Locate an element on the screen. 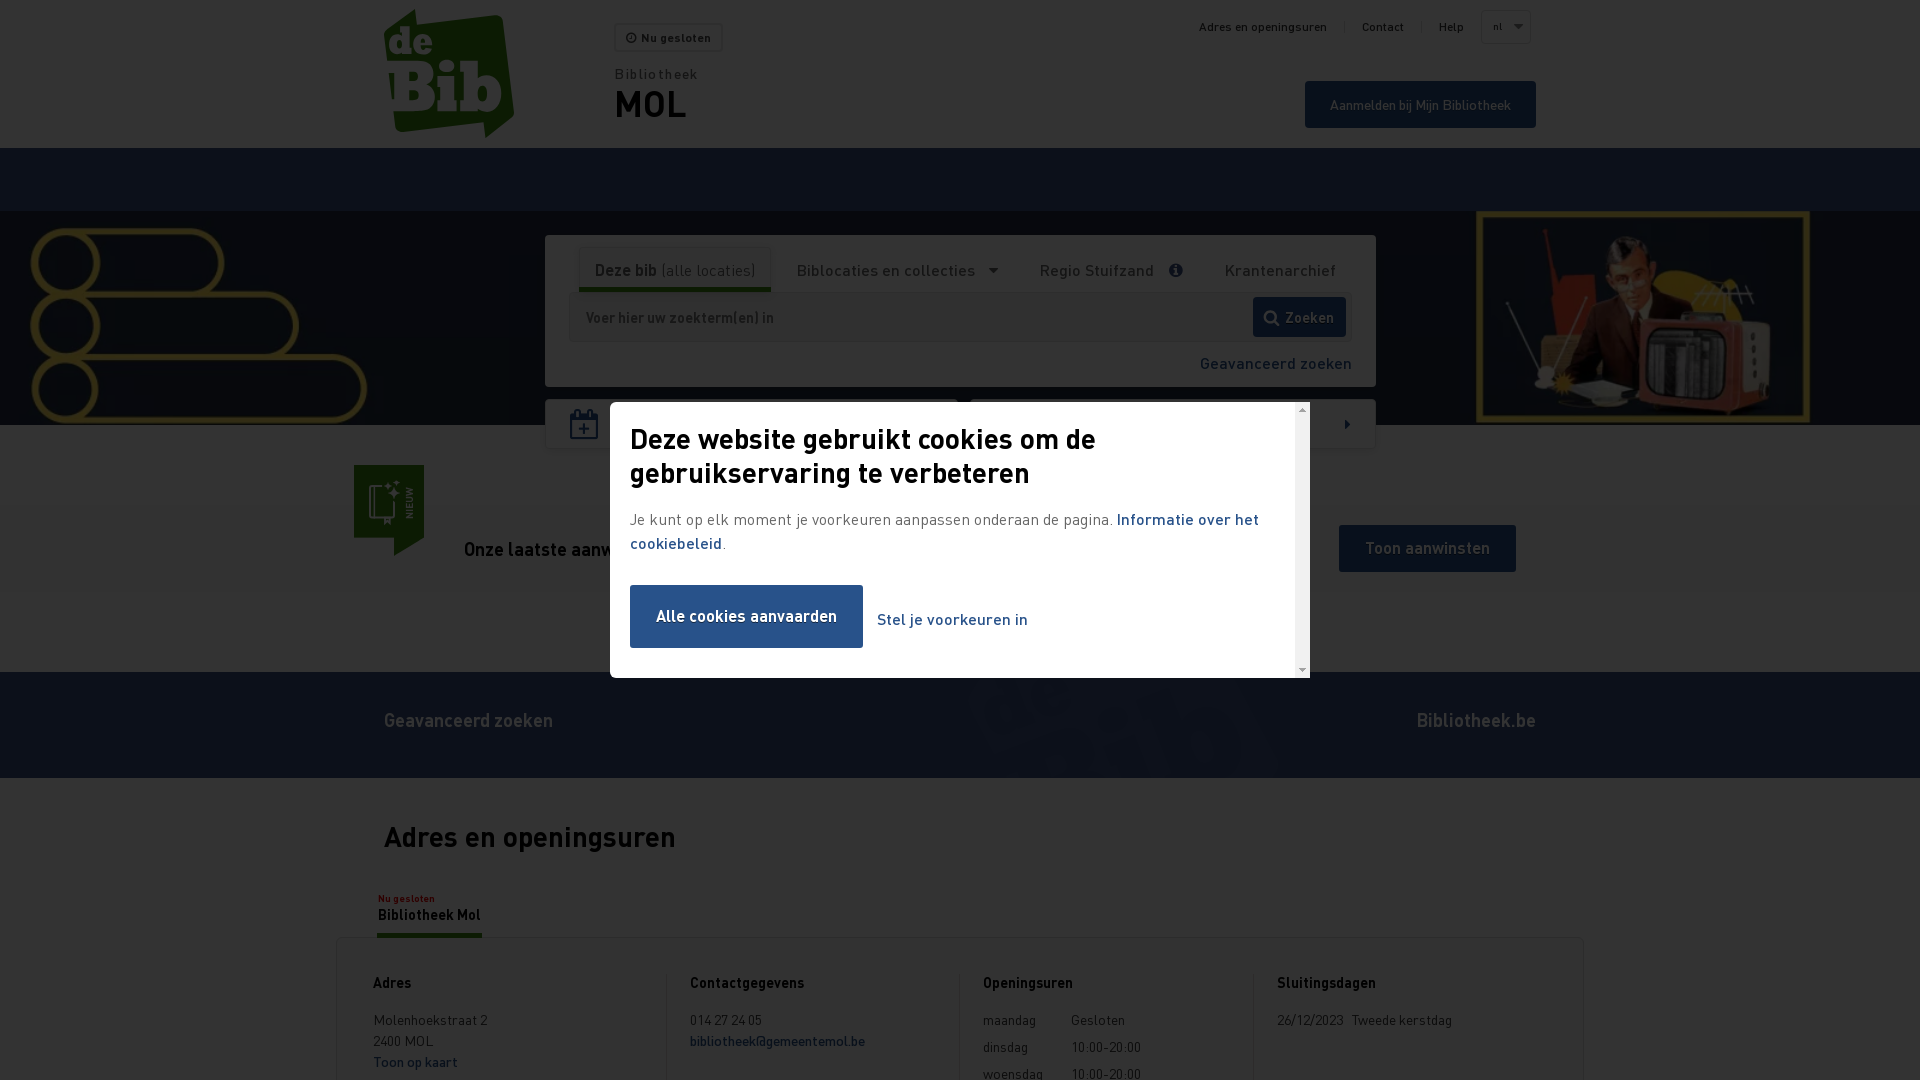 The image size is (1920, 1080). Geavanceerd zoeken is located at coordinates (1276, 362).